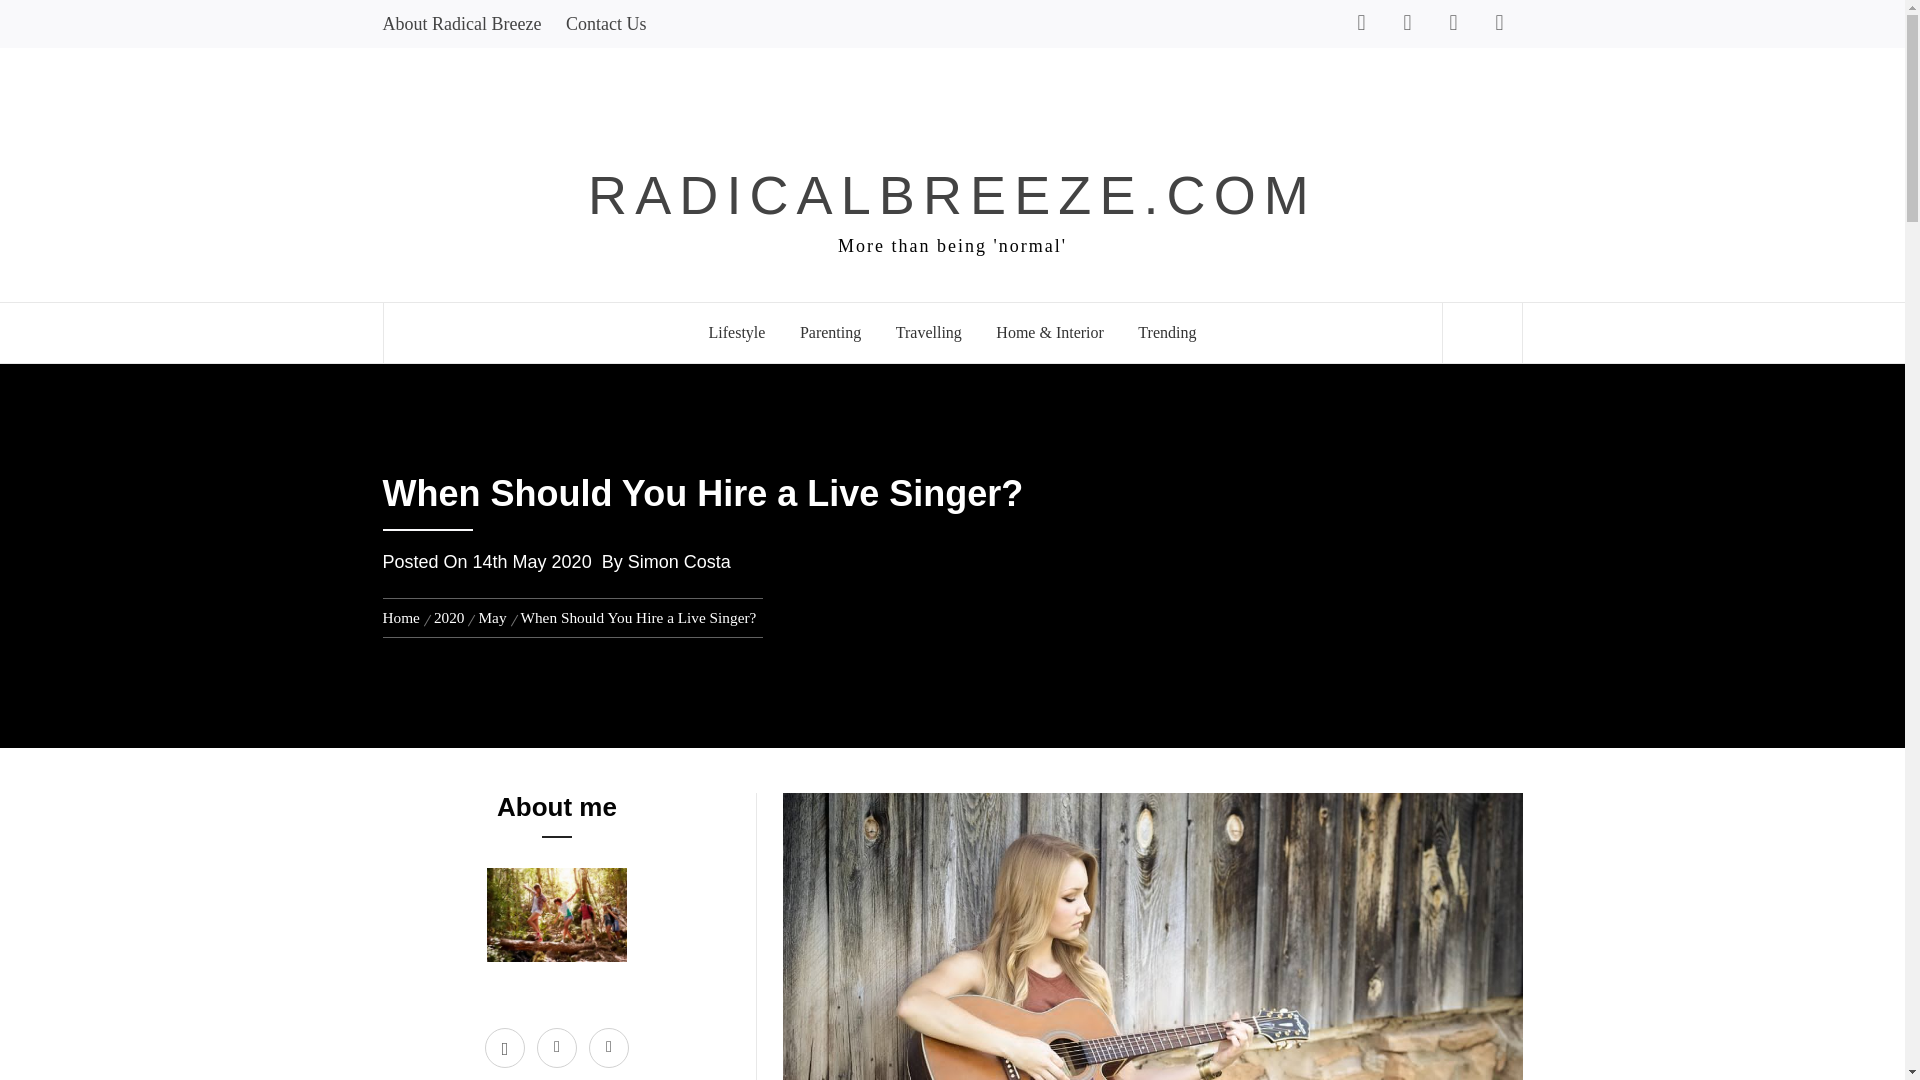 The height and width of the screenshot is (1080, 1920). What do you see at coordinates (830, 332) in the screenshot?
I see `Parenting` at bounding box center [830, 332].